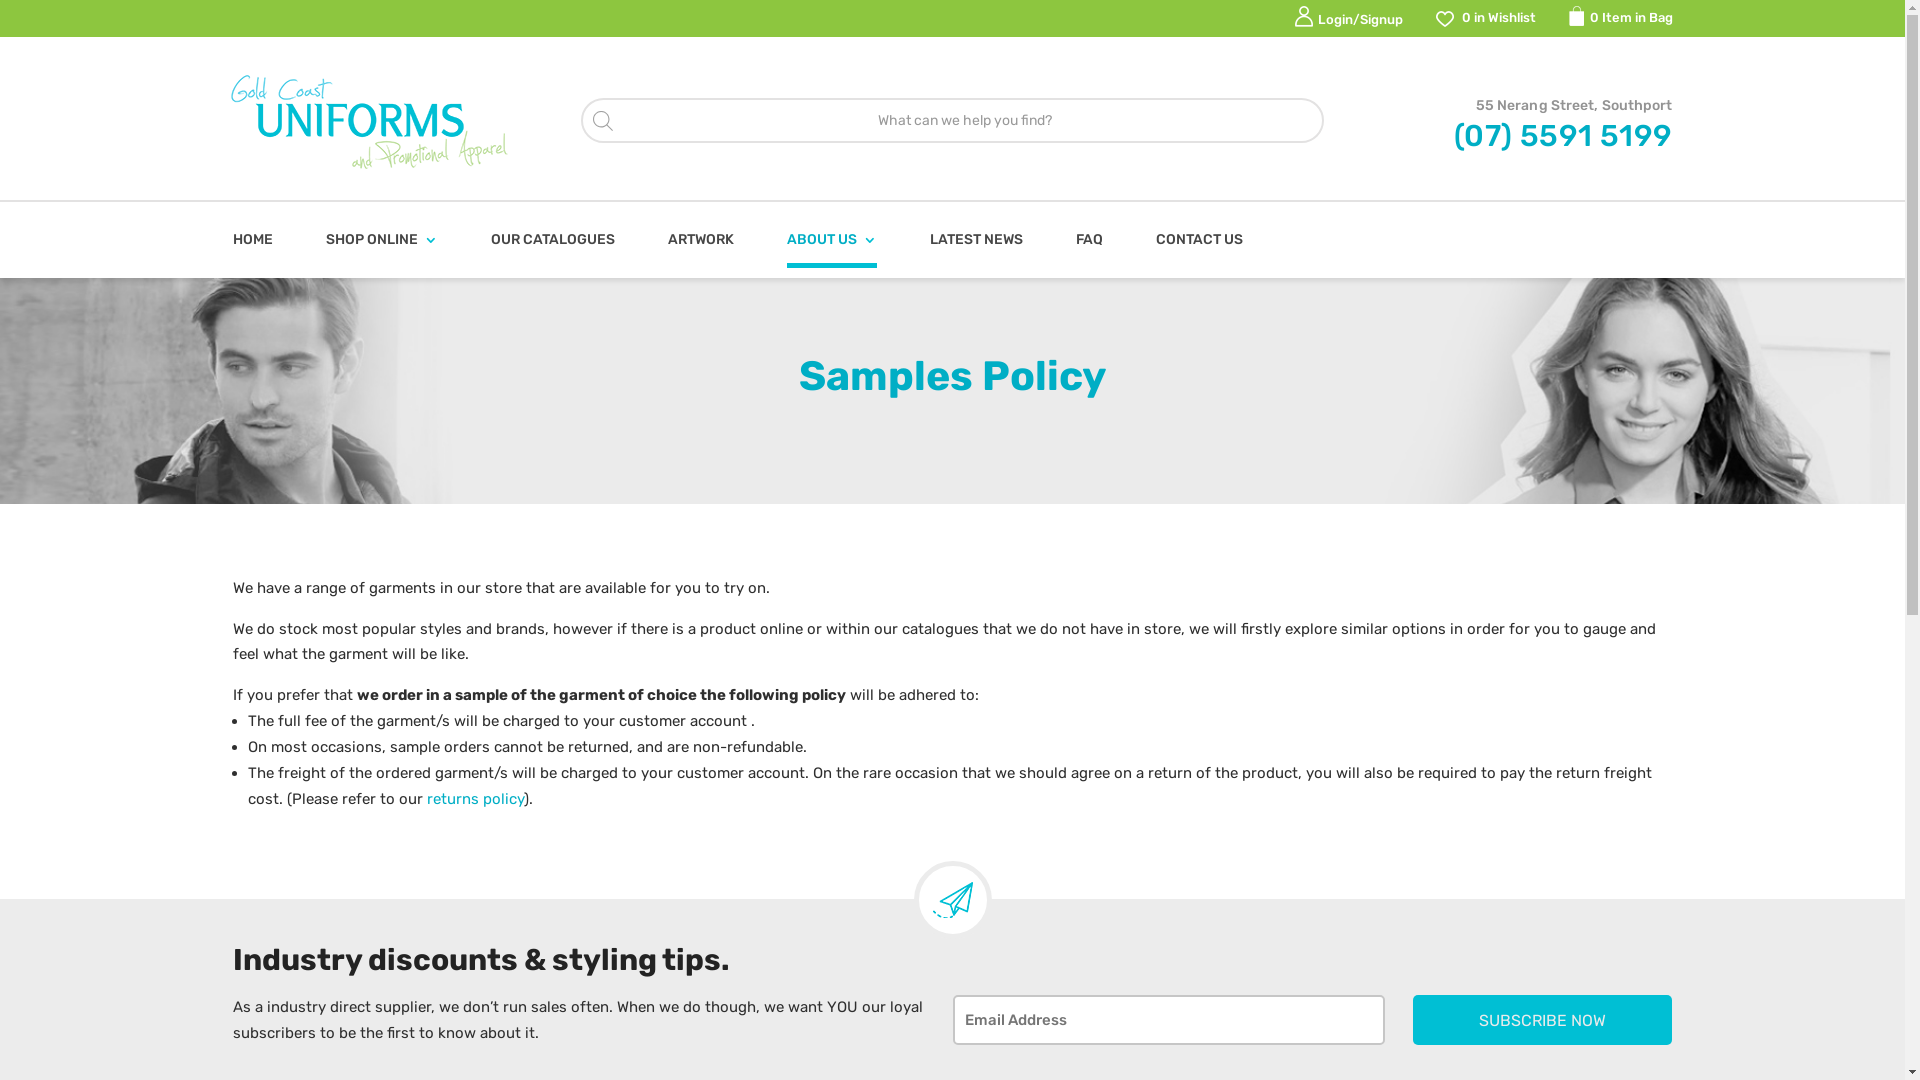 This screenshot has width=1920, height=1080. What do you see at coordinates (1488, 18) in the screenshot?
I see `0 in Wishlist` at bounding box center [1488, 18].